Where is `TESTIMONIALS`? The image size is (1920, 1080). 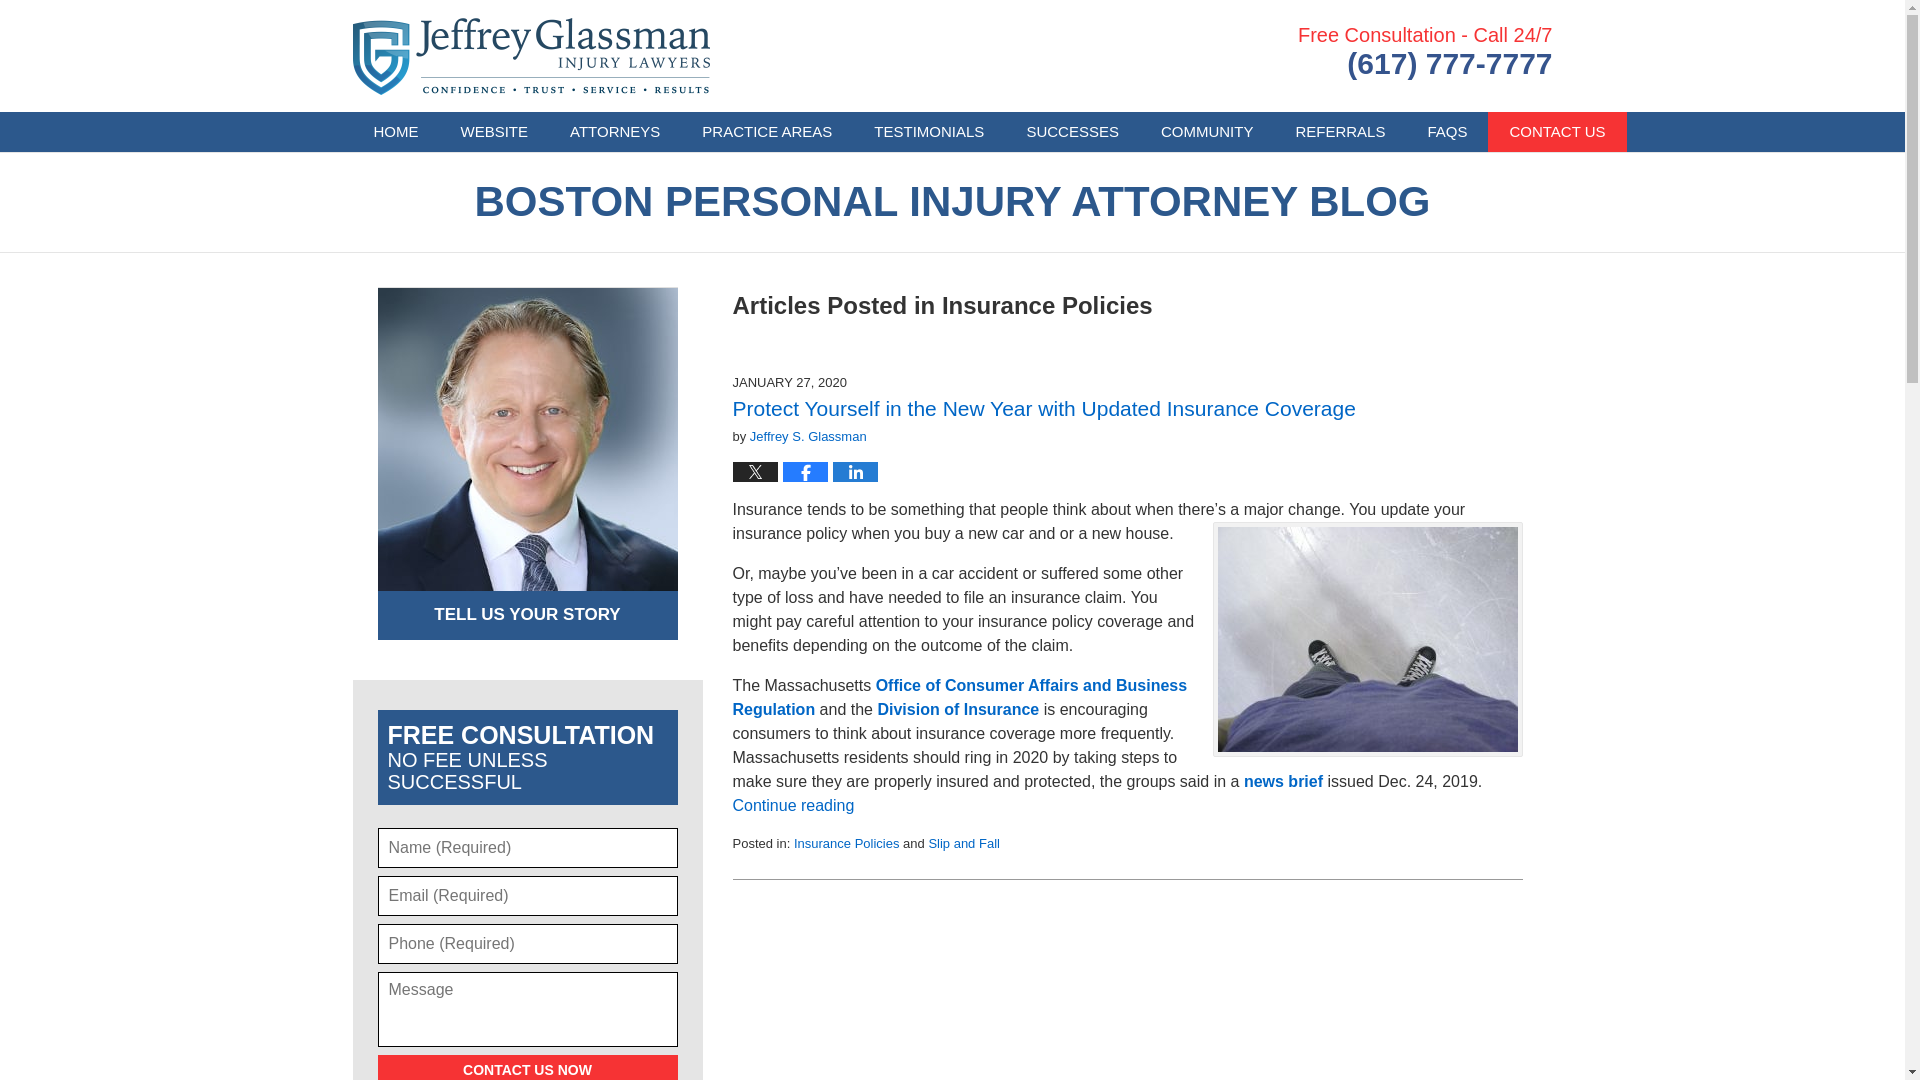
TESTIMONIALS is located at coordinates (928, 132).